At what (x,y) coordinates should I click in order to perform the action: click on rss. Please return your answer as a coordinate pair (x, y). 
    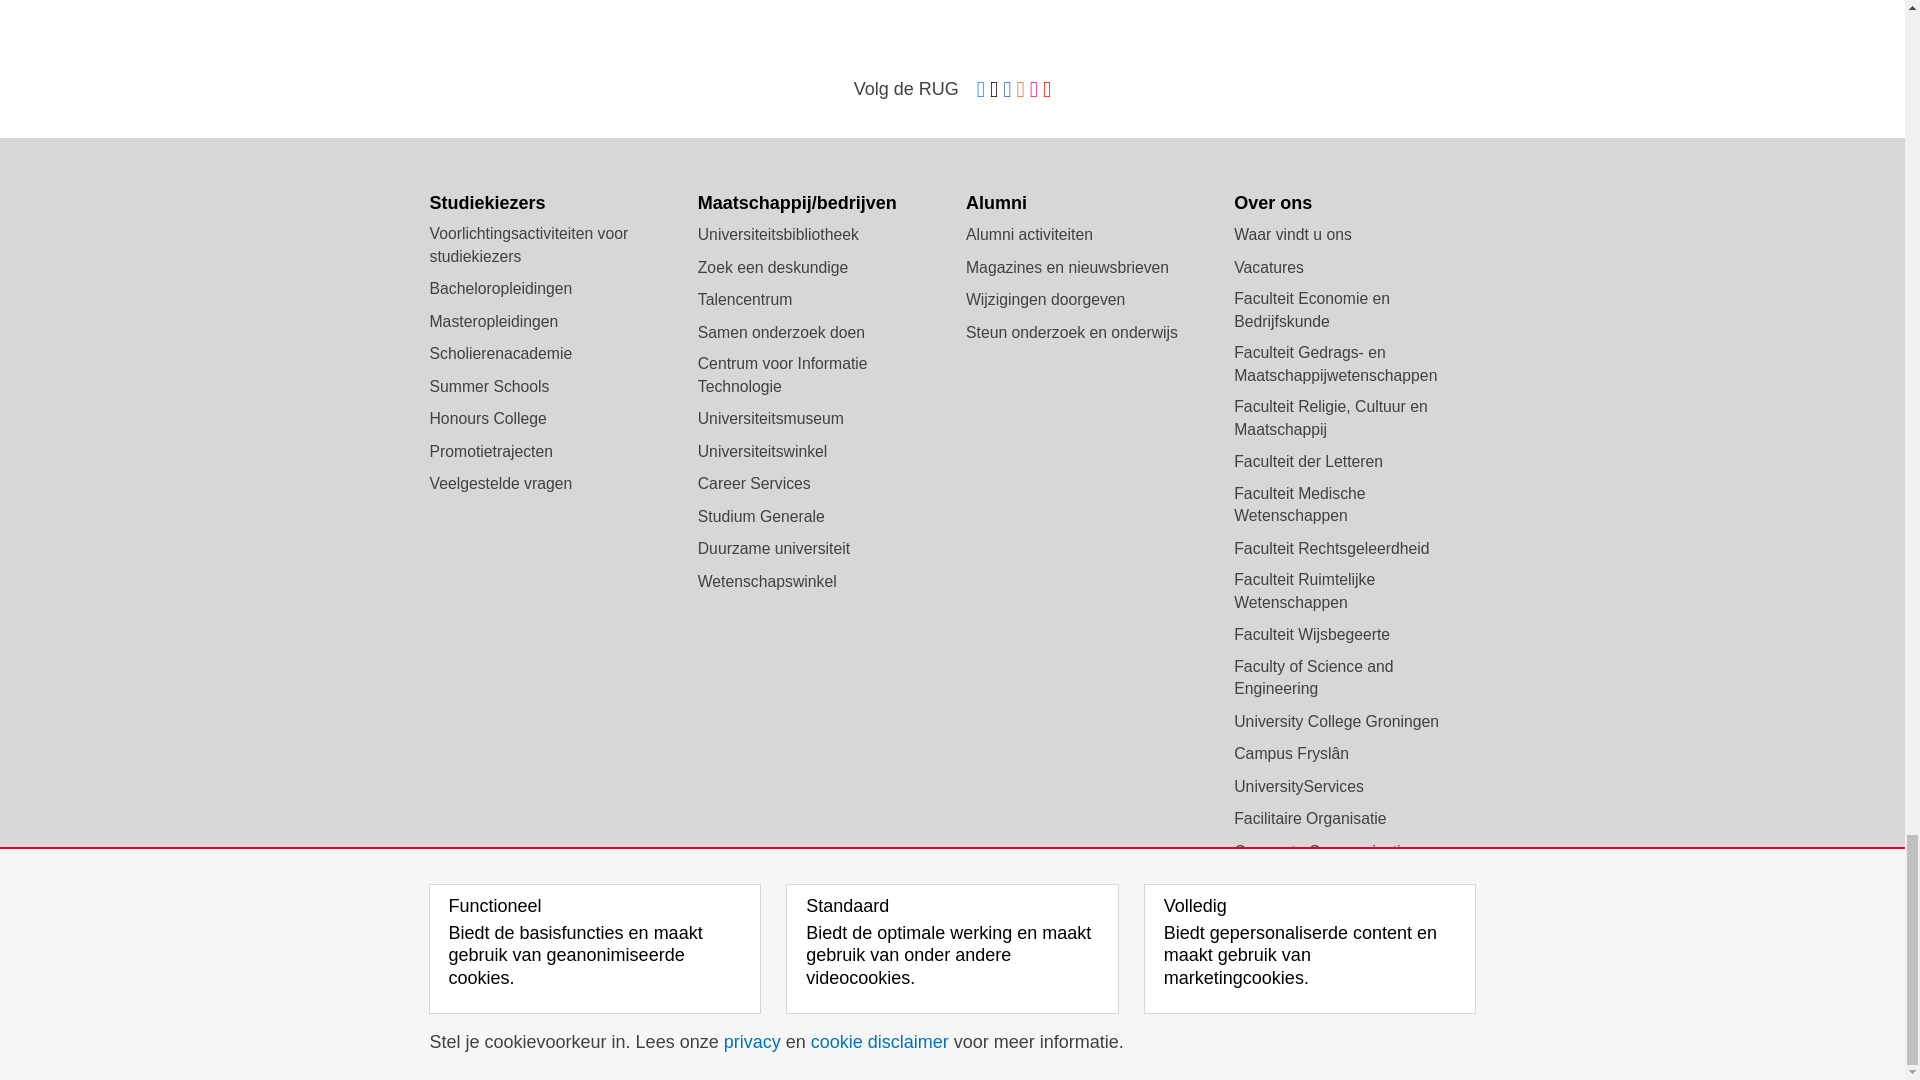
    Looking at the image, I should click on (1021, 90).